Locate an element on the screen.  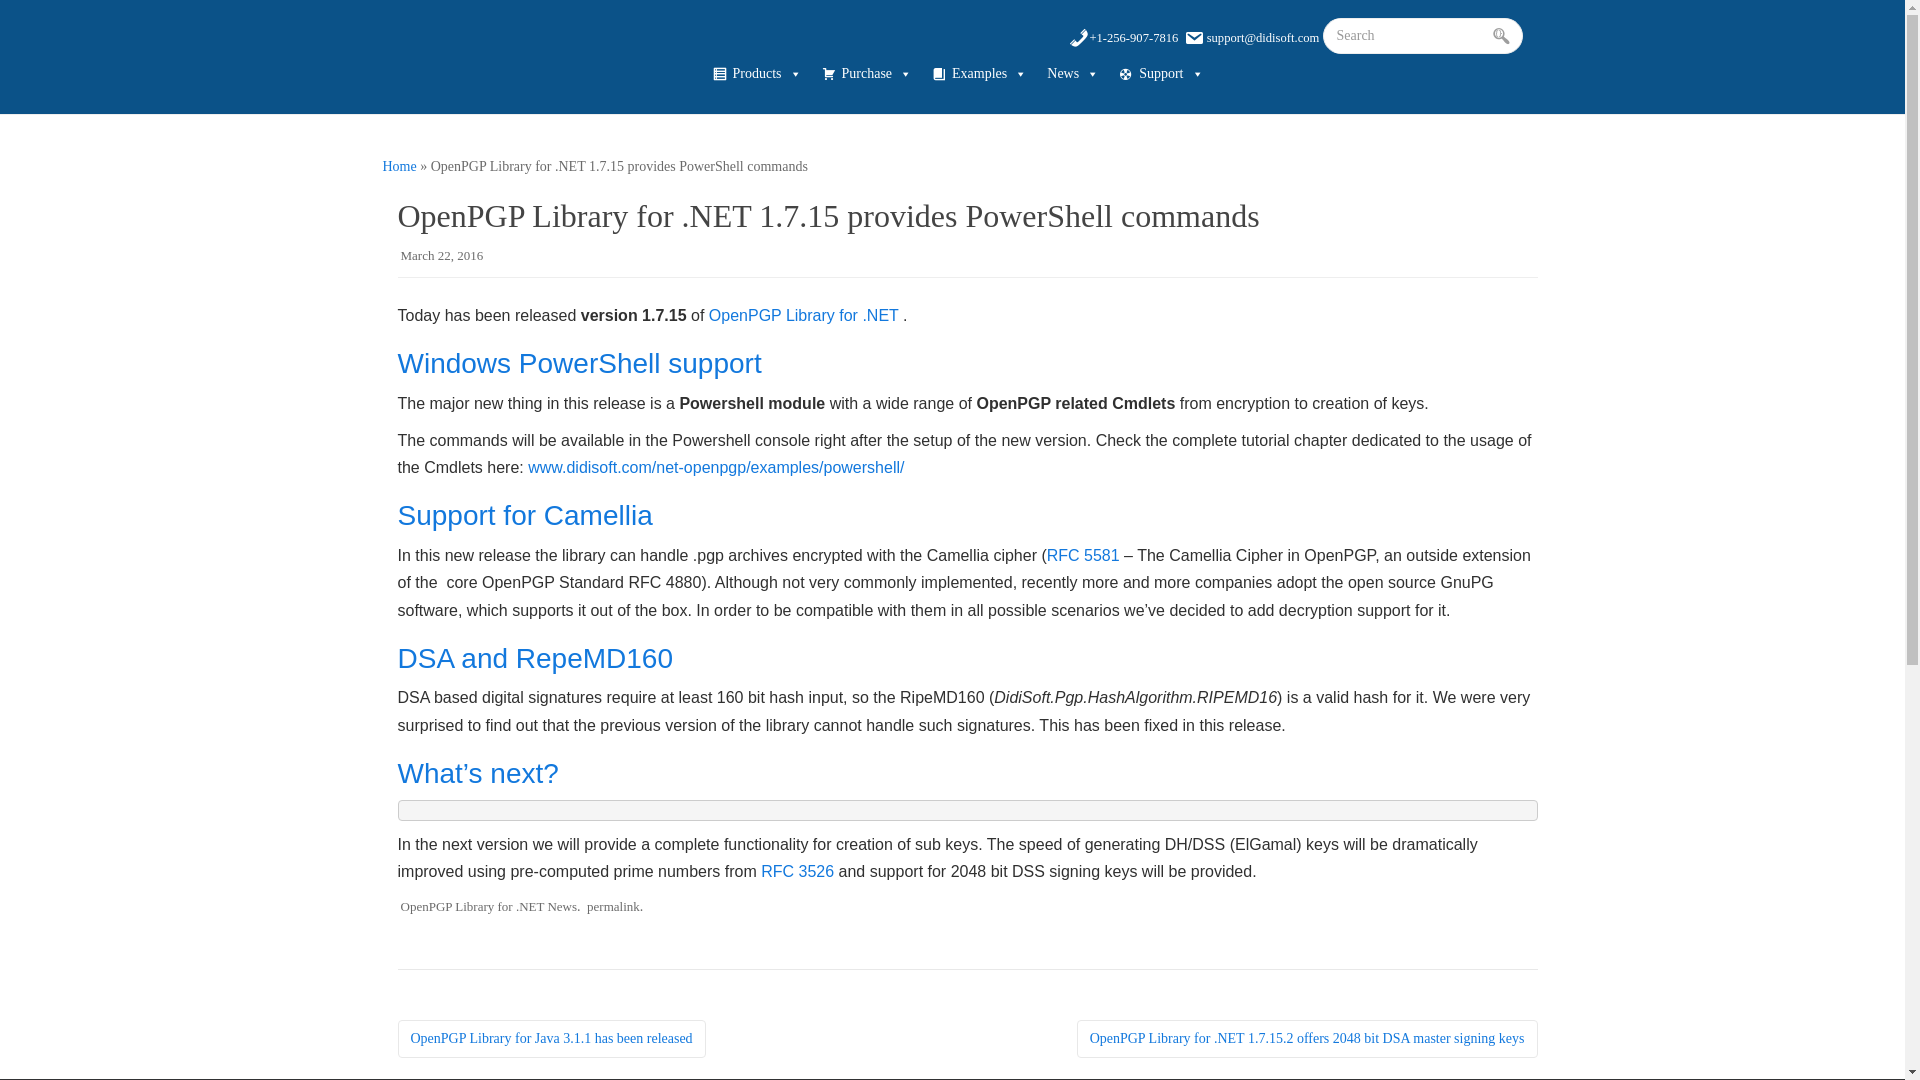
Products is located at coordinates (756, 74).